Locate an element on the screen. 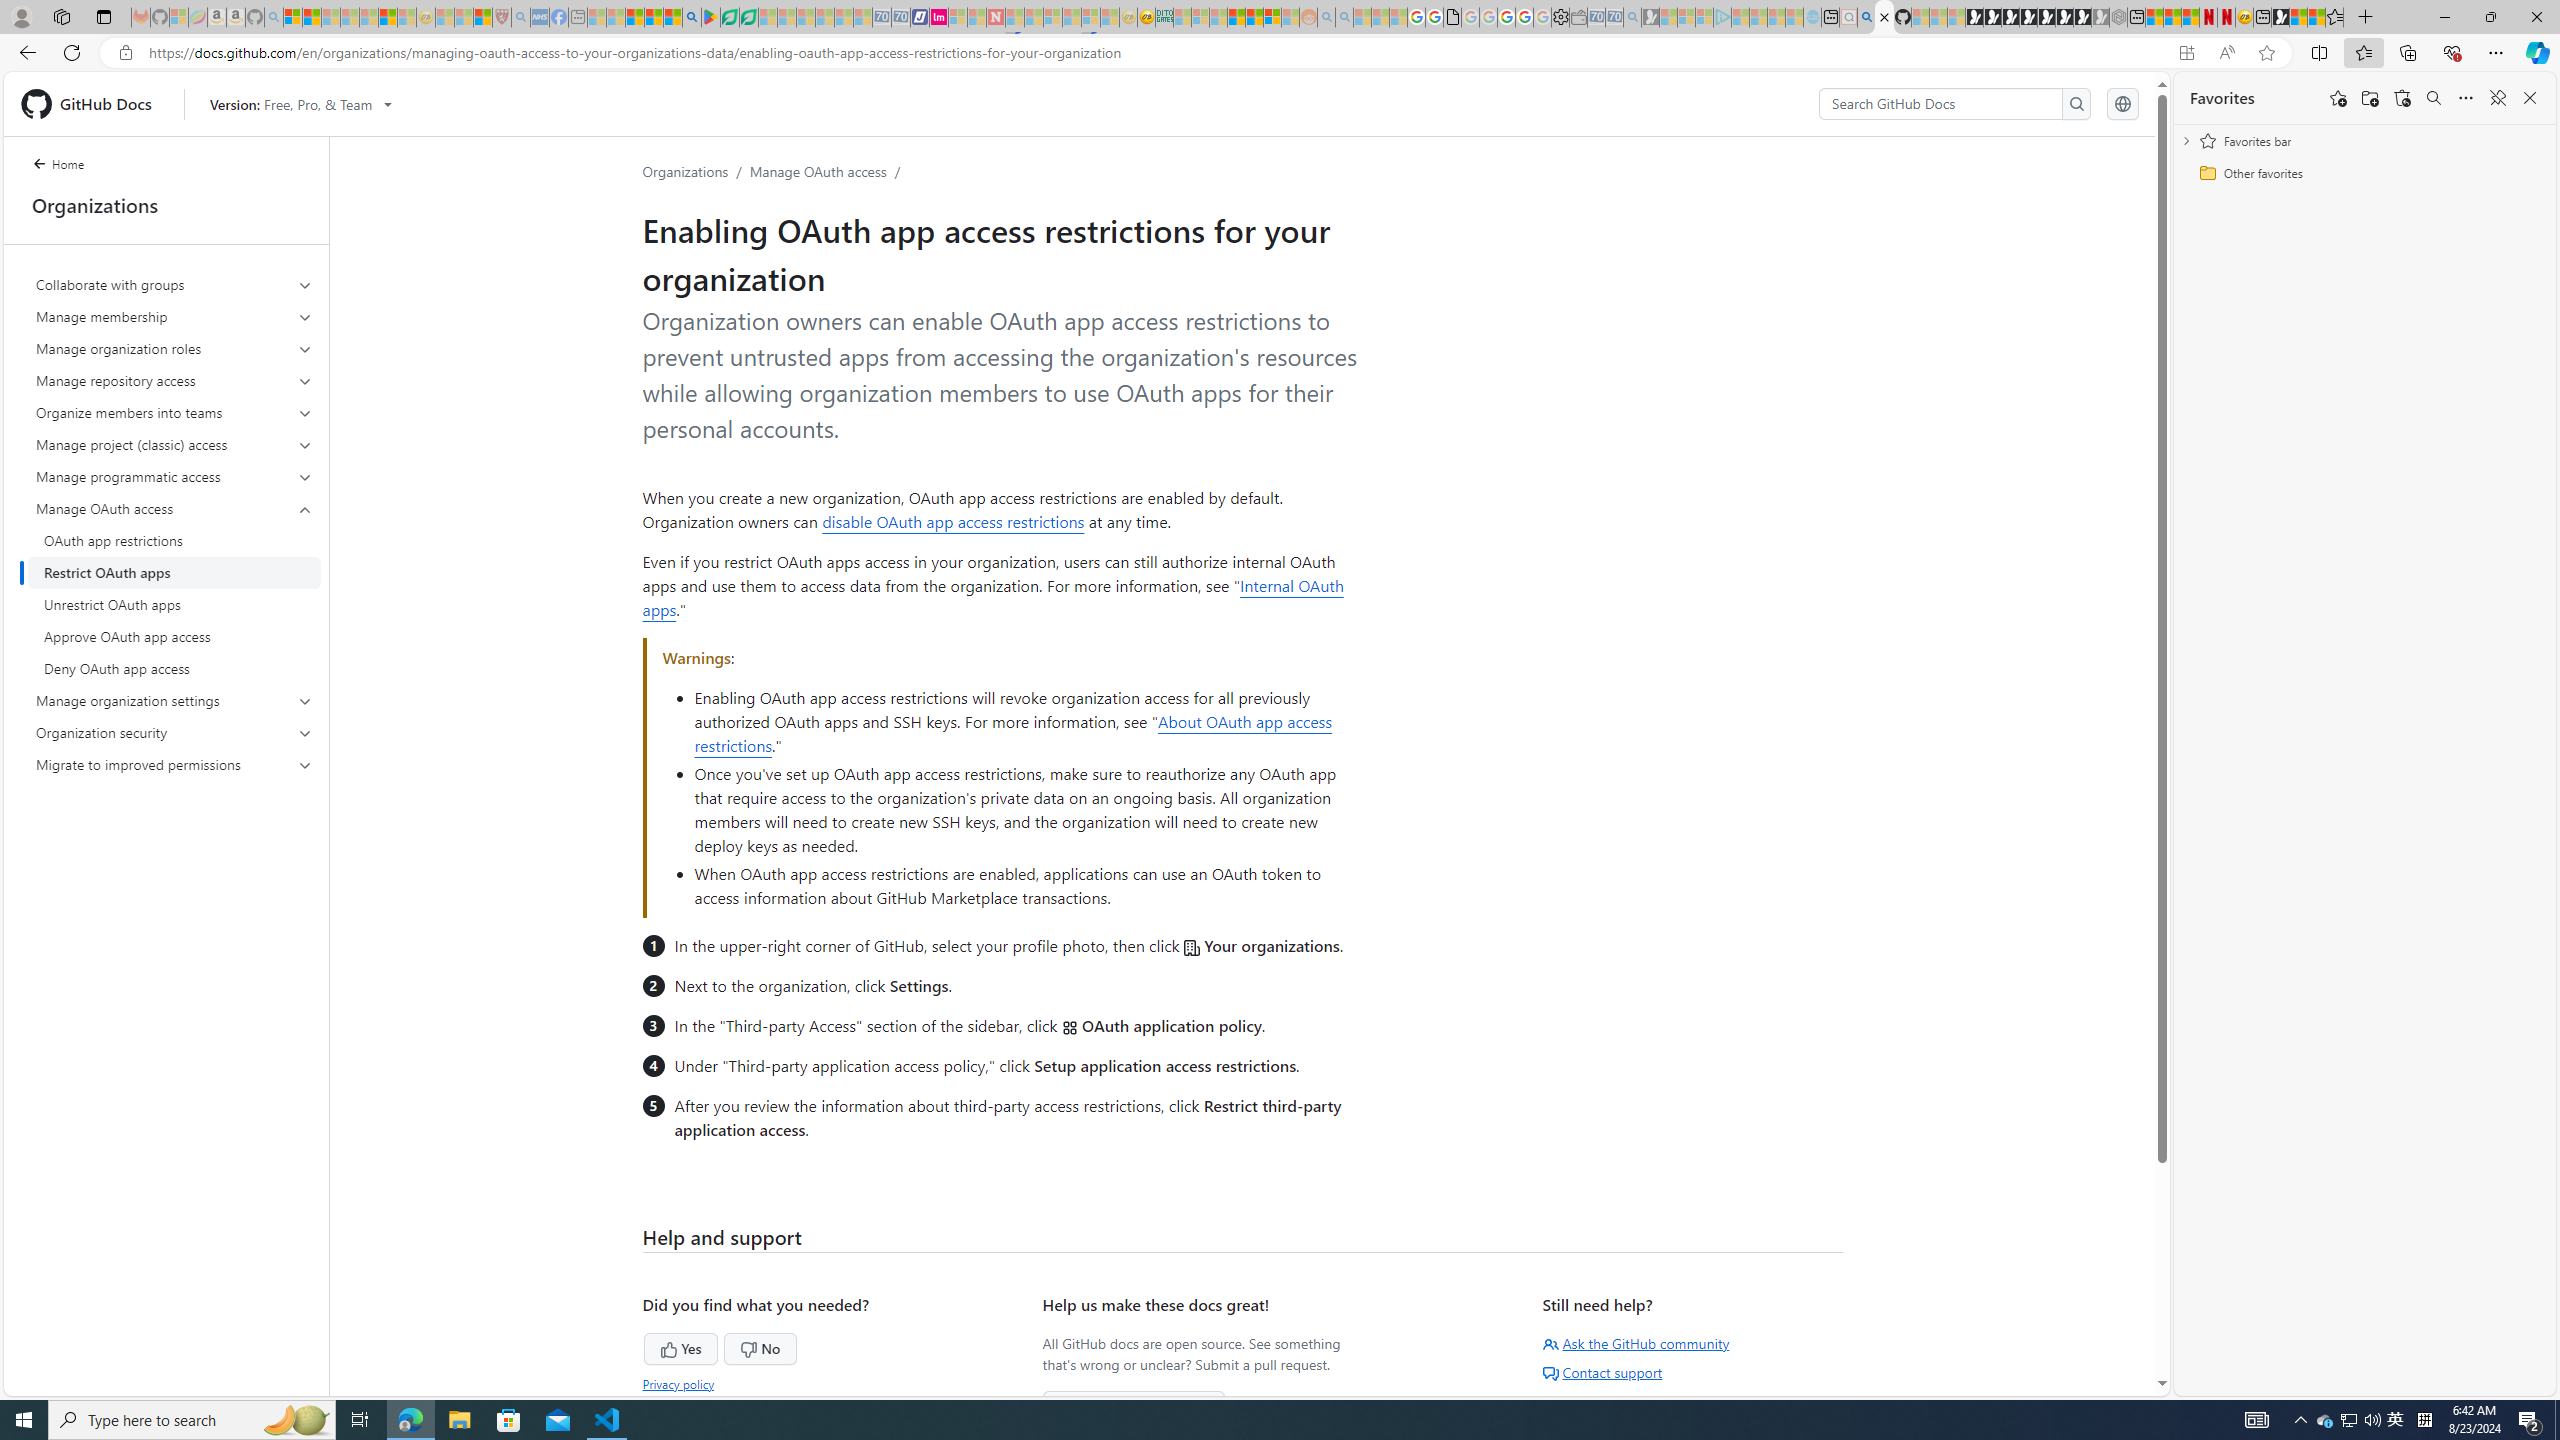 This screenshot has width=2560, height=1440. Robert H. Shmerling, MD - Harvard Health - Sleeping is located at coordinates (501, 17).